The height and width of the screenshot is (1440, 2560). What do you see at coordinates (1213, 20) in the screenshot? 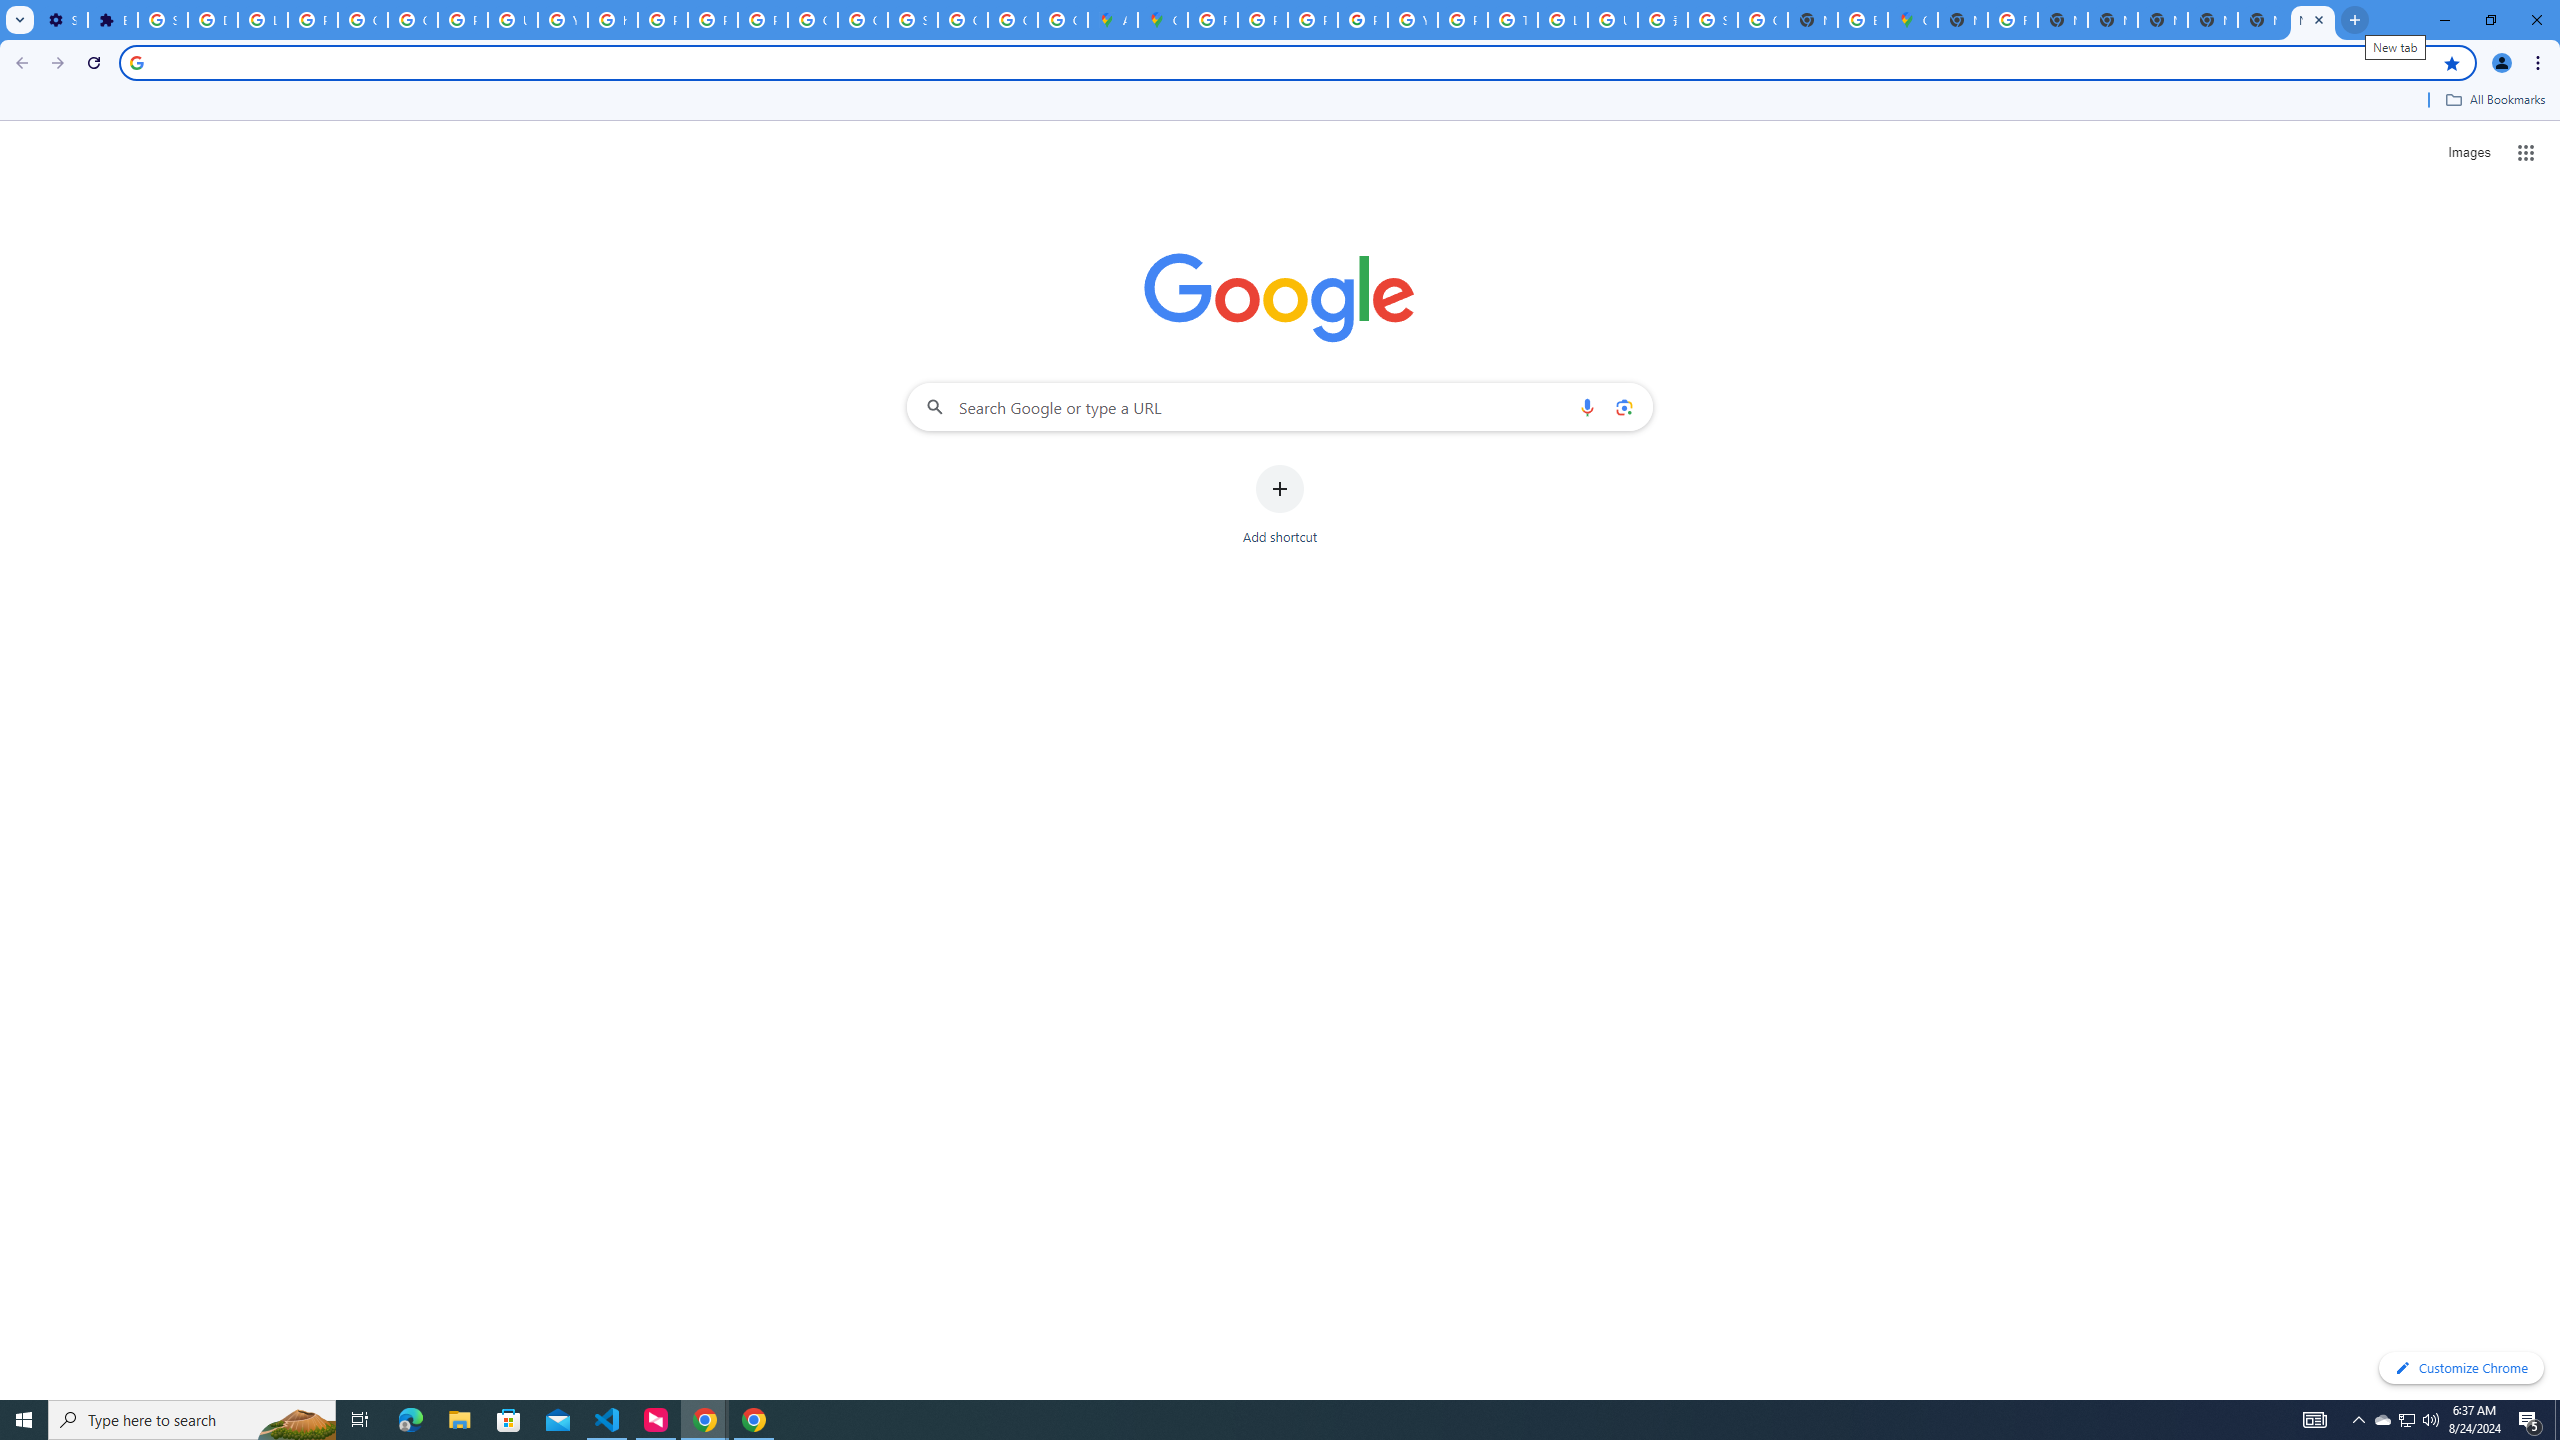
I see `Policy Accountability and Transparency - Transparency Center` at bounding box center [1213, 20].